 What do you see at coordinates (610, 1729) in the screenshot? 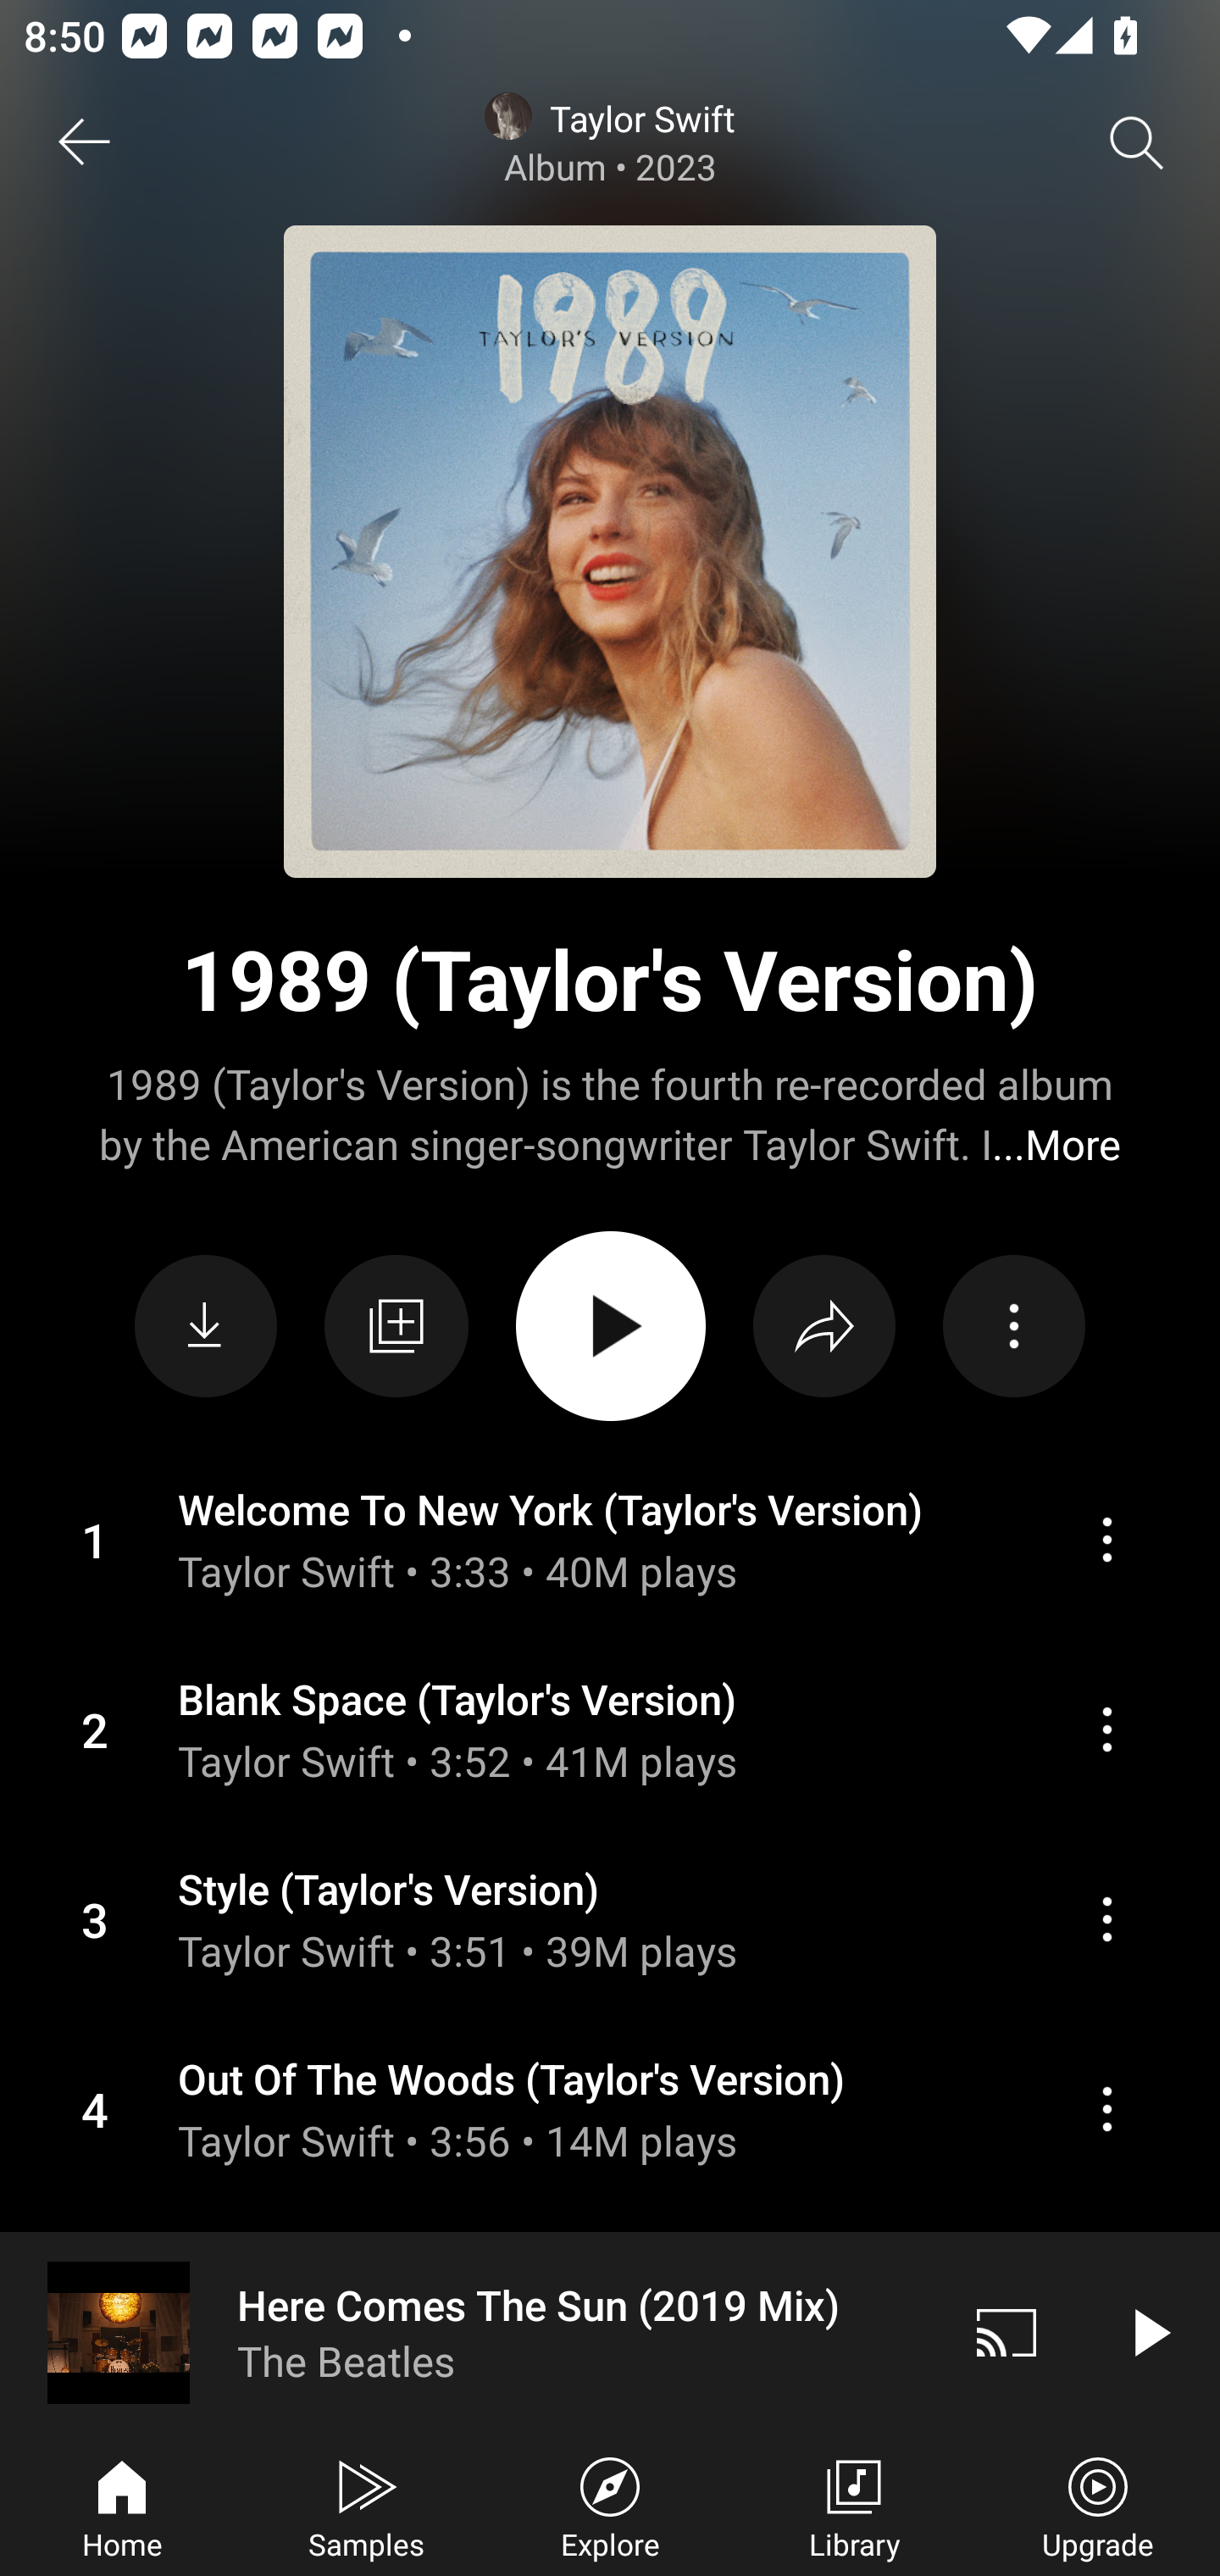
I see `Action menu` at bounding box center [610, 1729].